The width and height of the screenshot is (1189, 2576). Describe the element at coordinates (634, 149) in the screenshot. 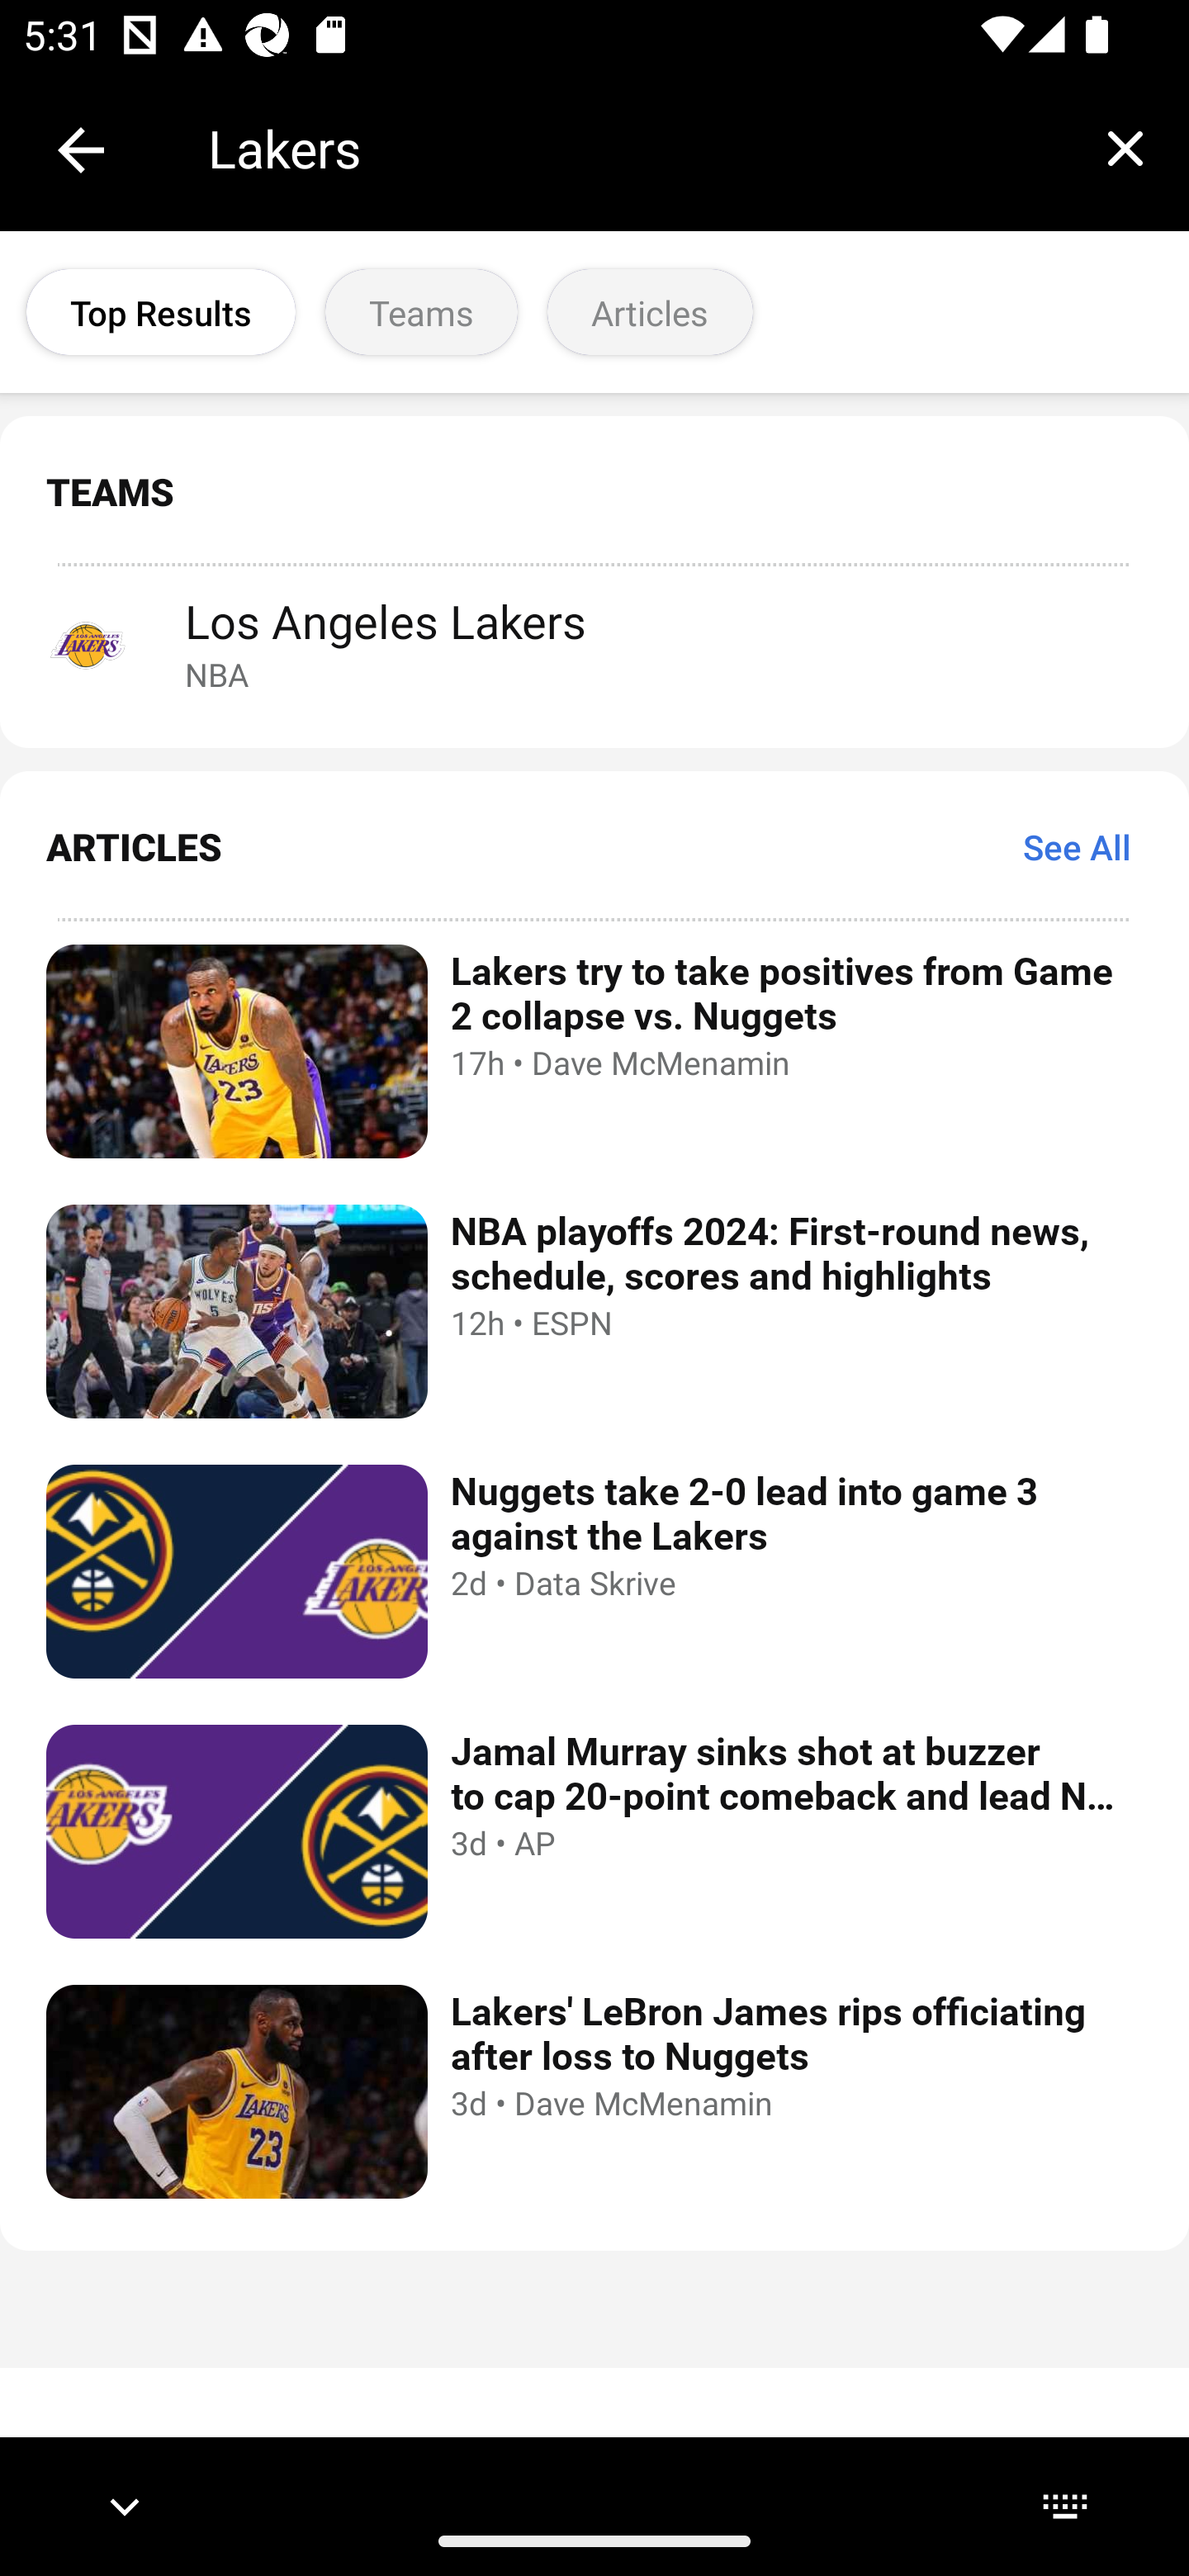

I see `Lakers` at that location.